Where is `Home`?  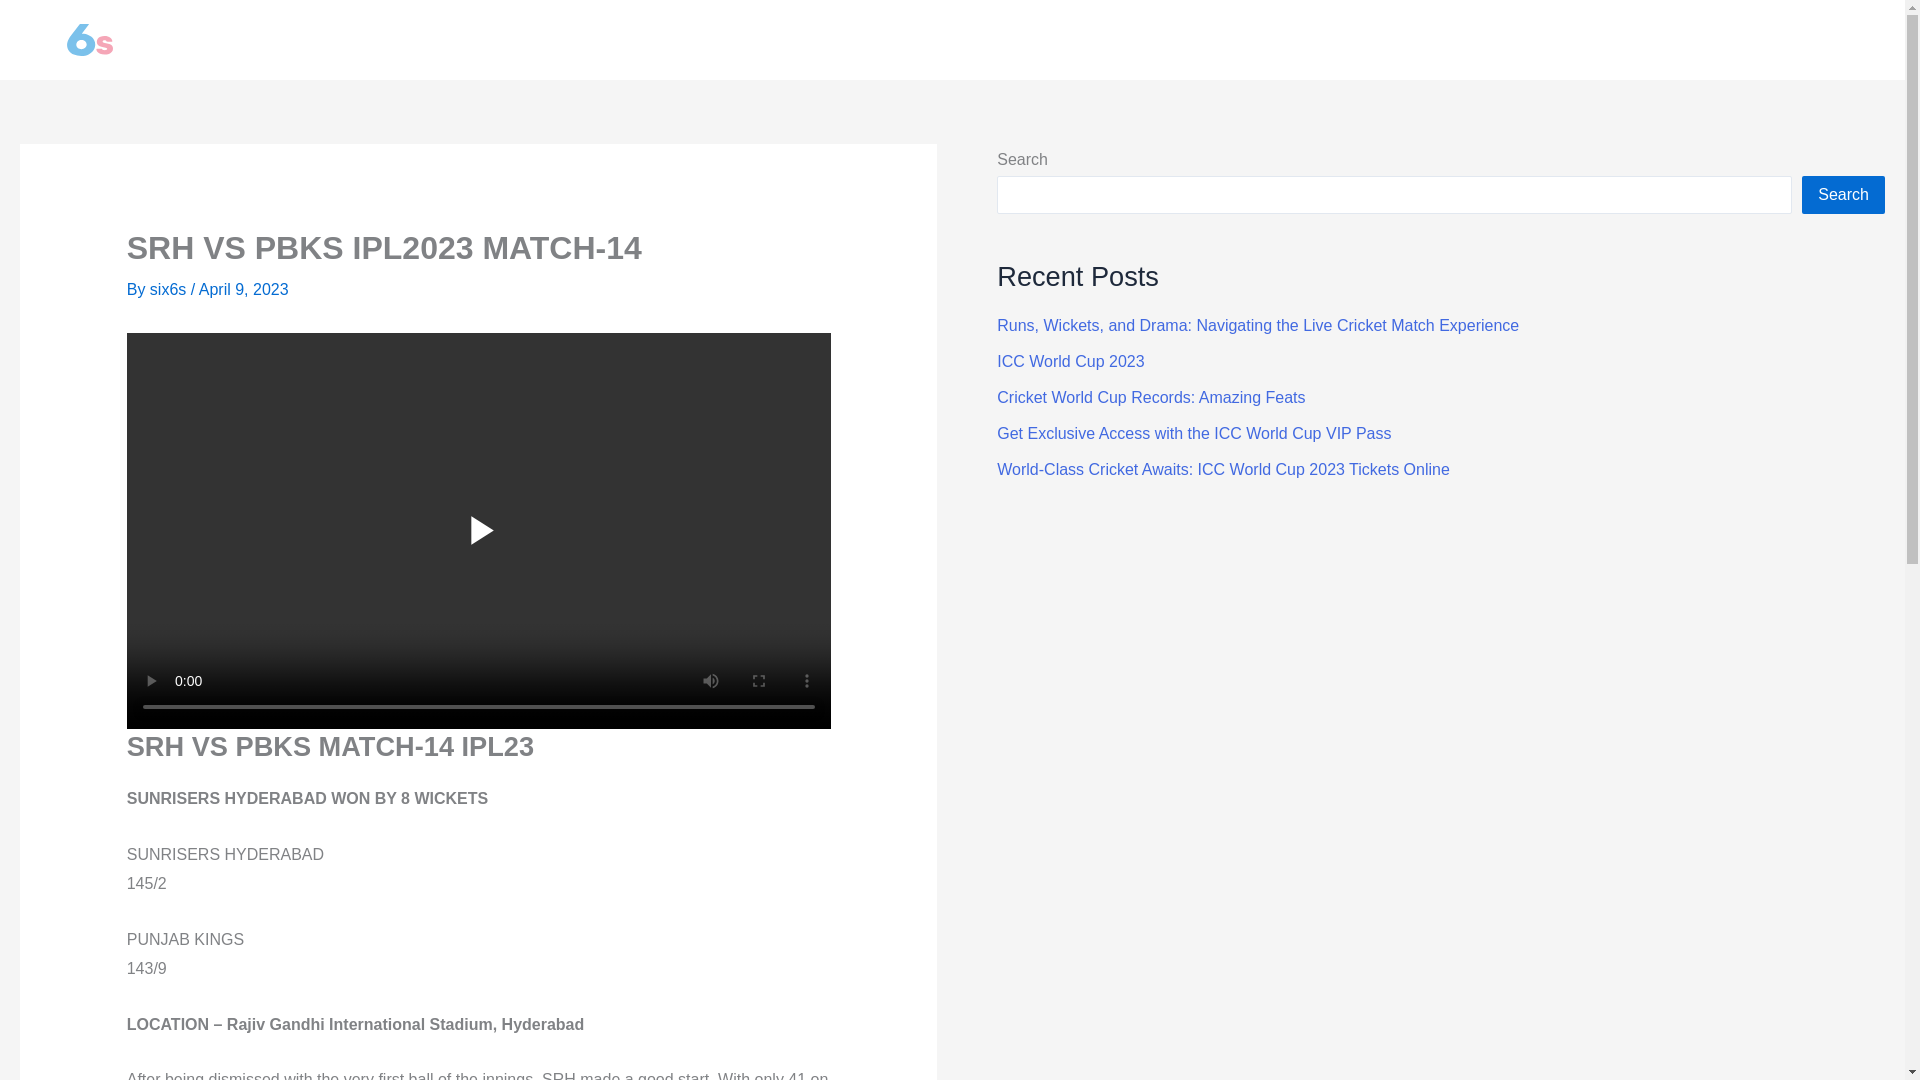
Home is located at coordinates (1643, 40).